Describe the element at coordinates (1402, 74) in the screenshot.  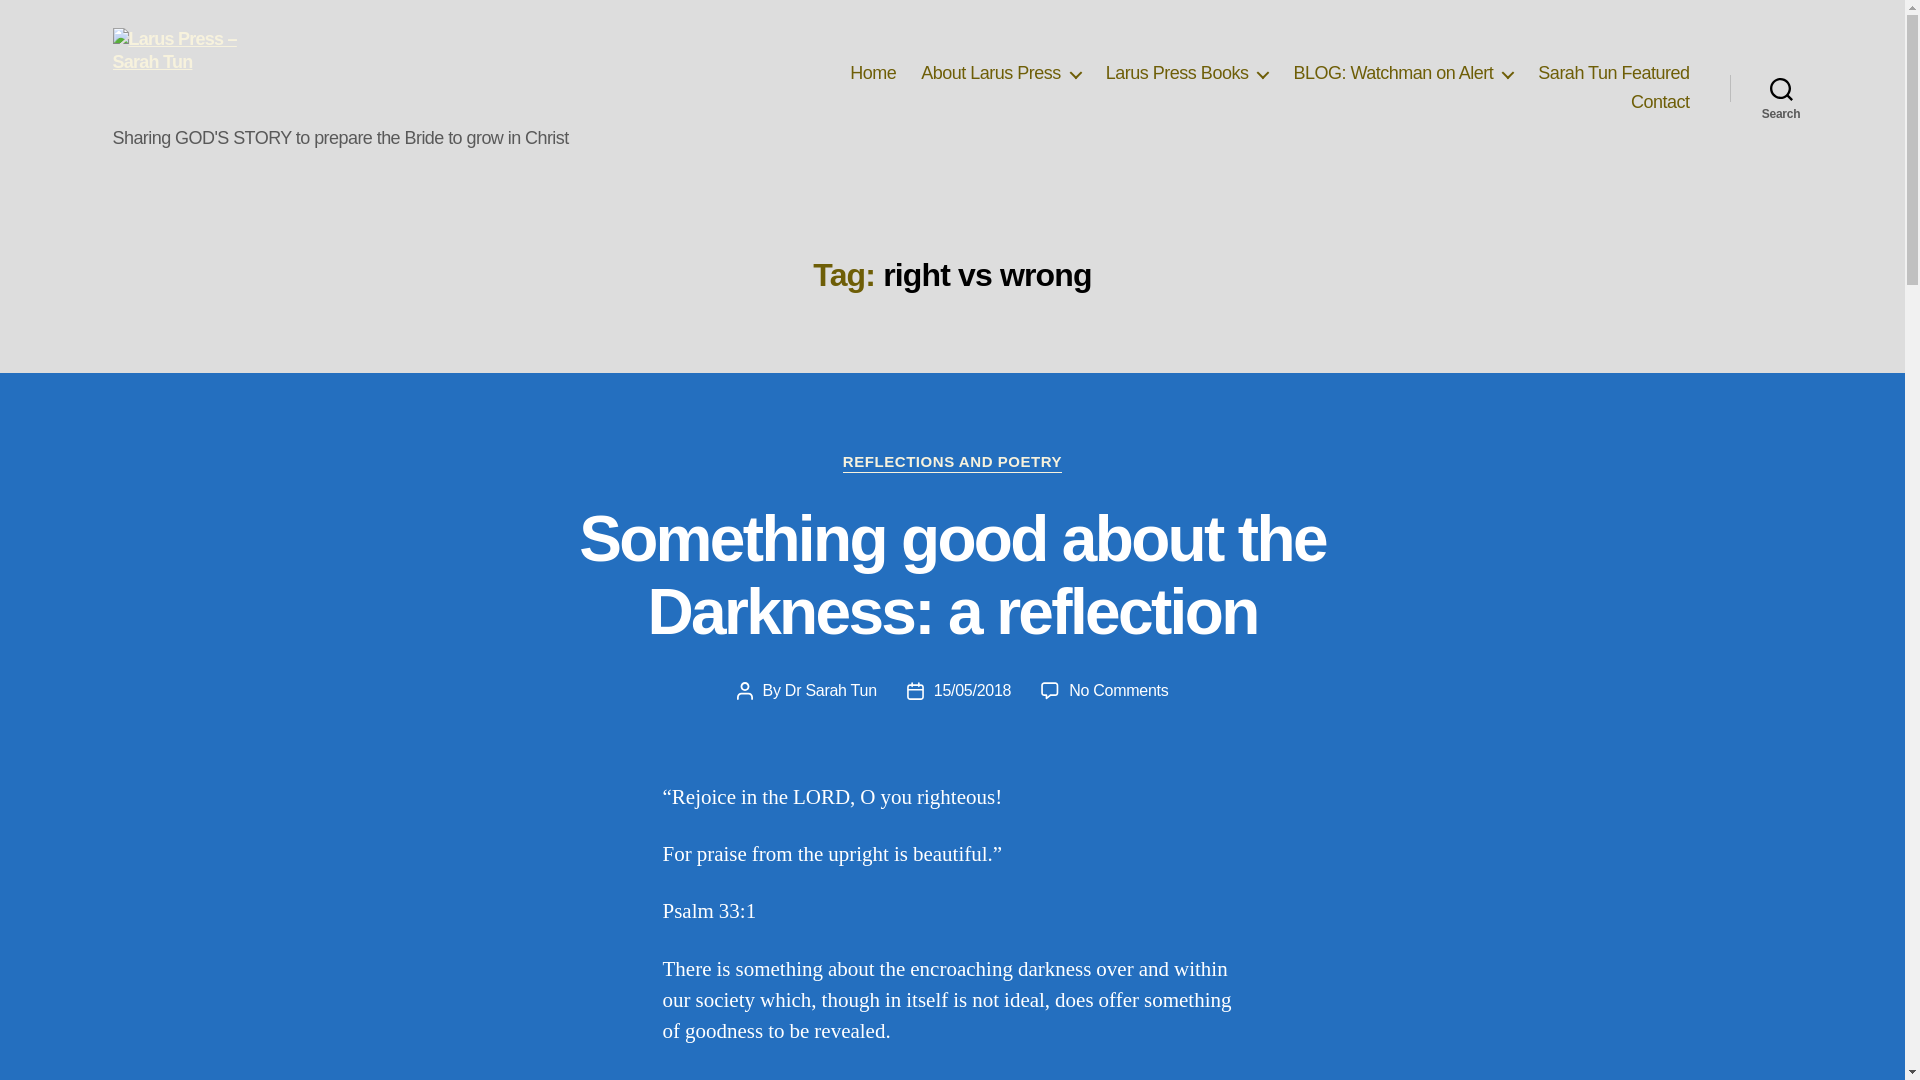
I see `BLOG: Watchman on Alert` at that location.